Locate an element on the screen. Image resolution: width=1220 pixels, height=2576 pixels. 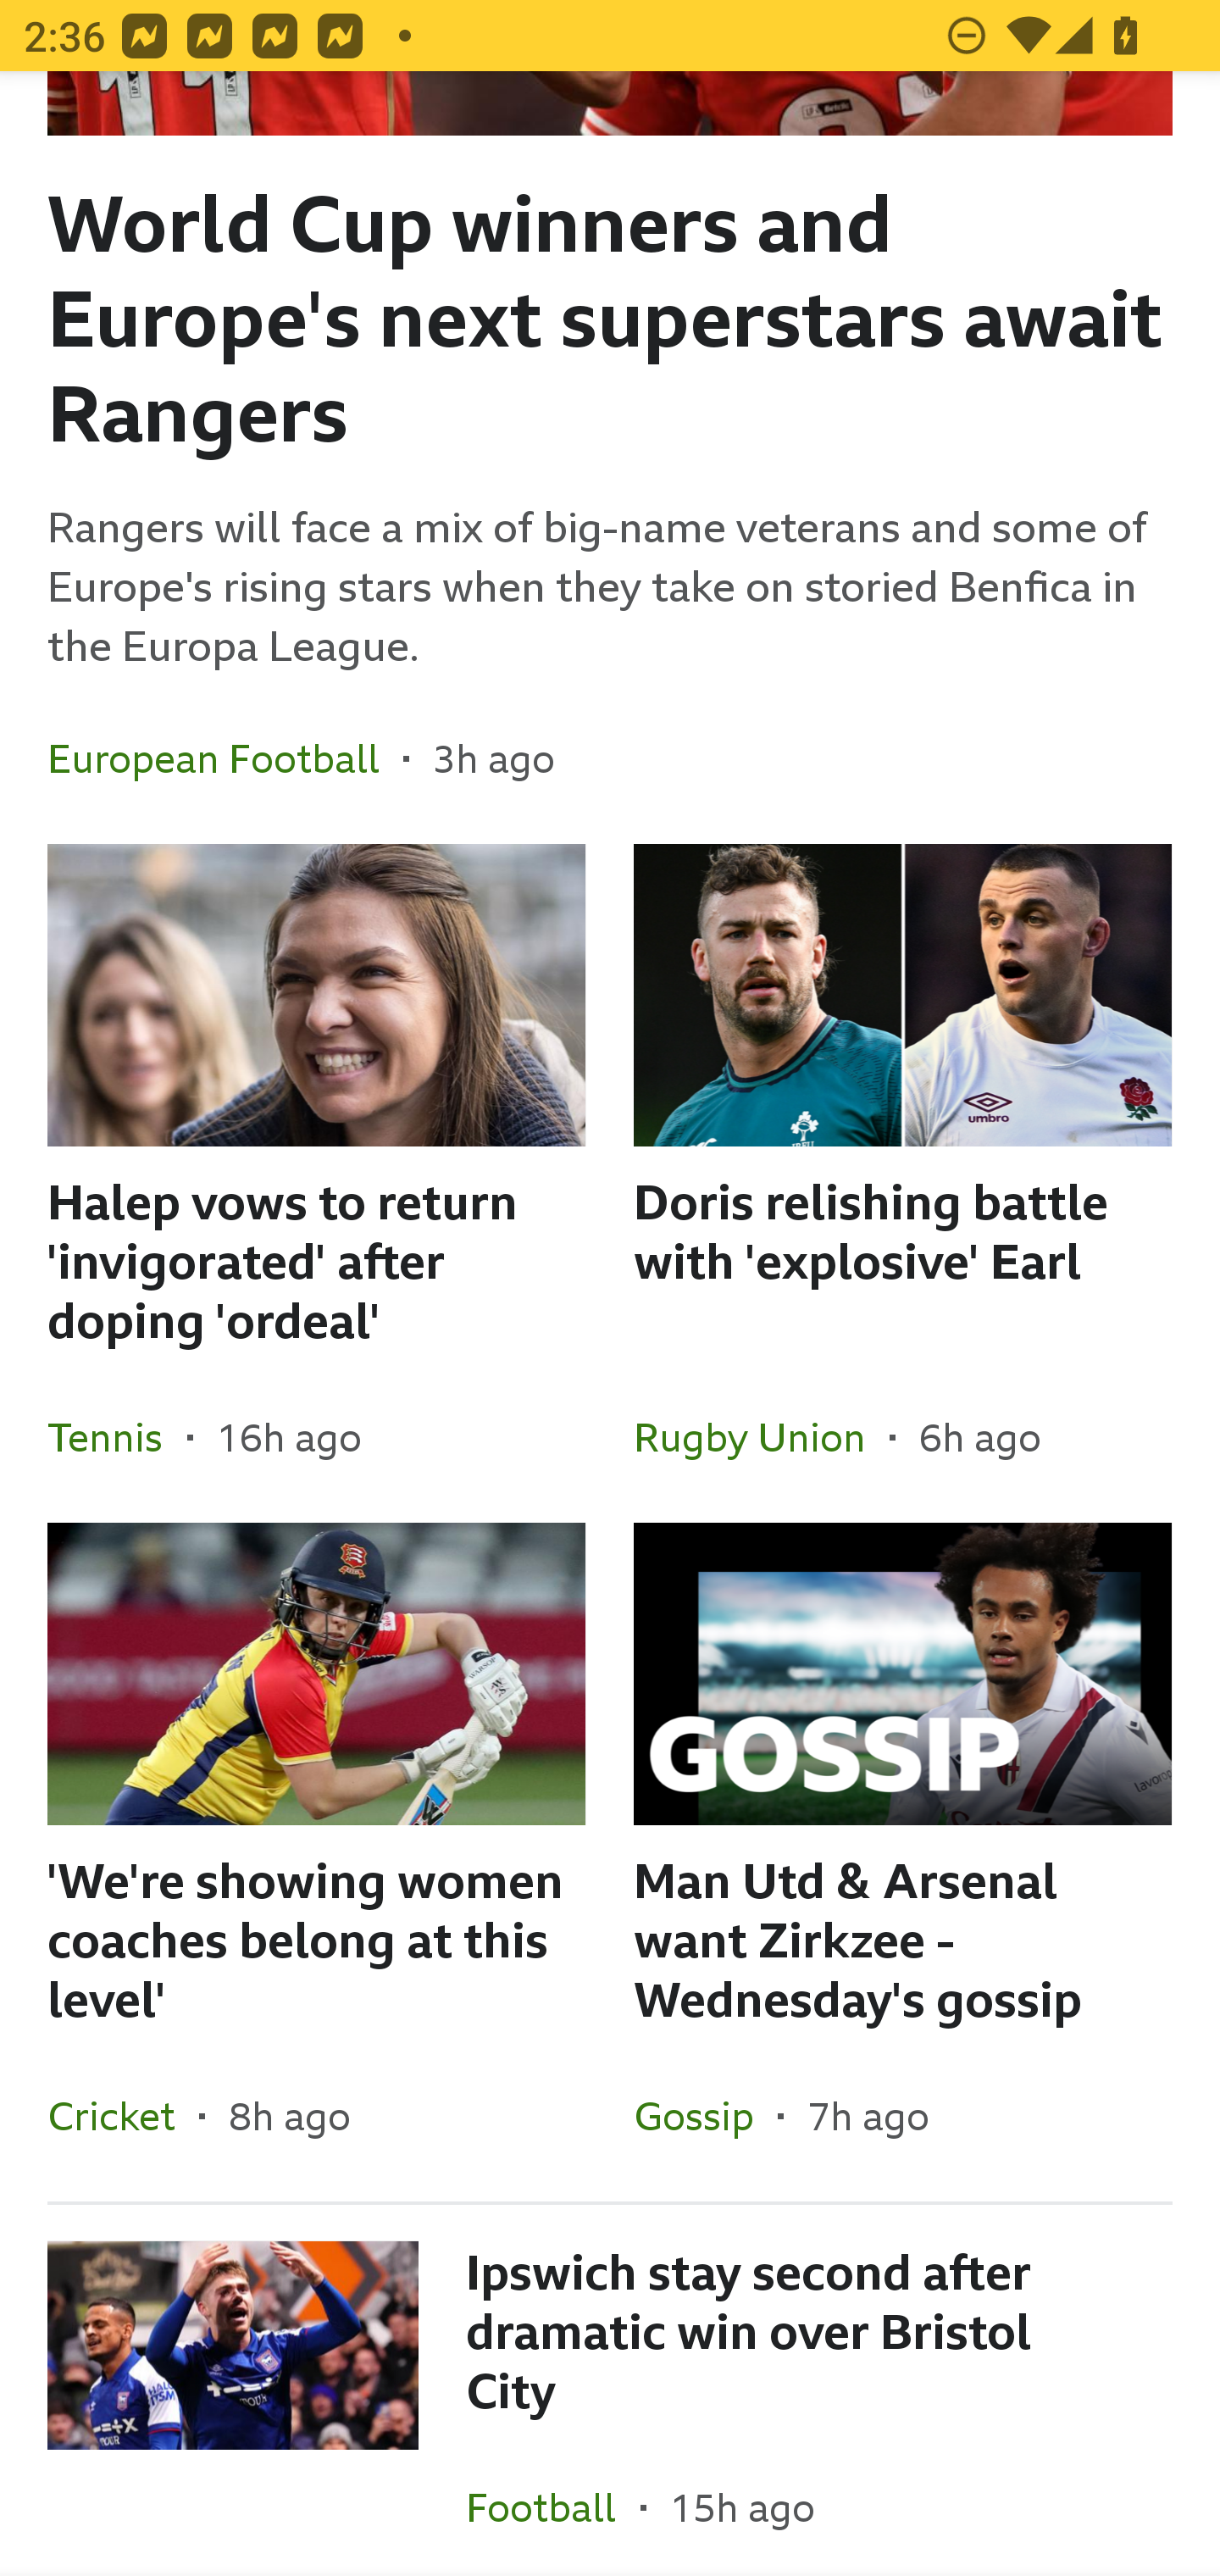
Tennis In the section Tennis is located at coordinates (117, 1437).